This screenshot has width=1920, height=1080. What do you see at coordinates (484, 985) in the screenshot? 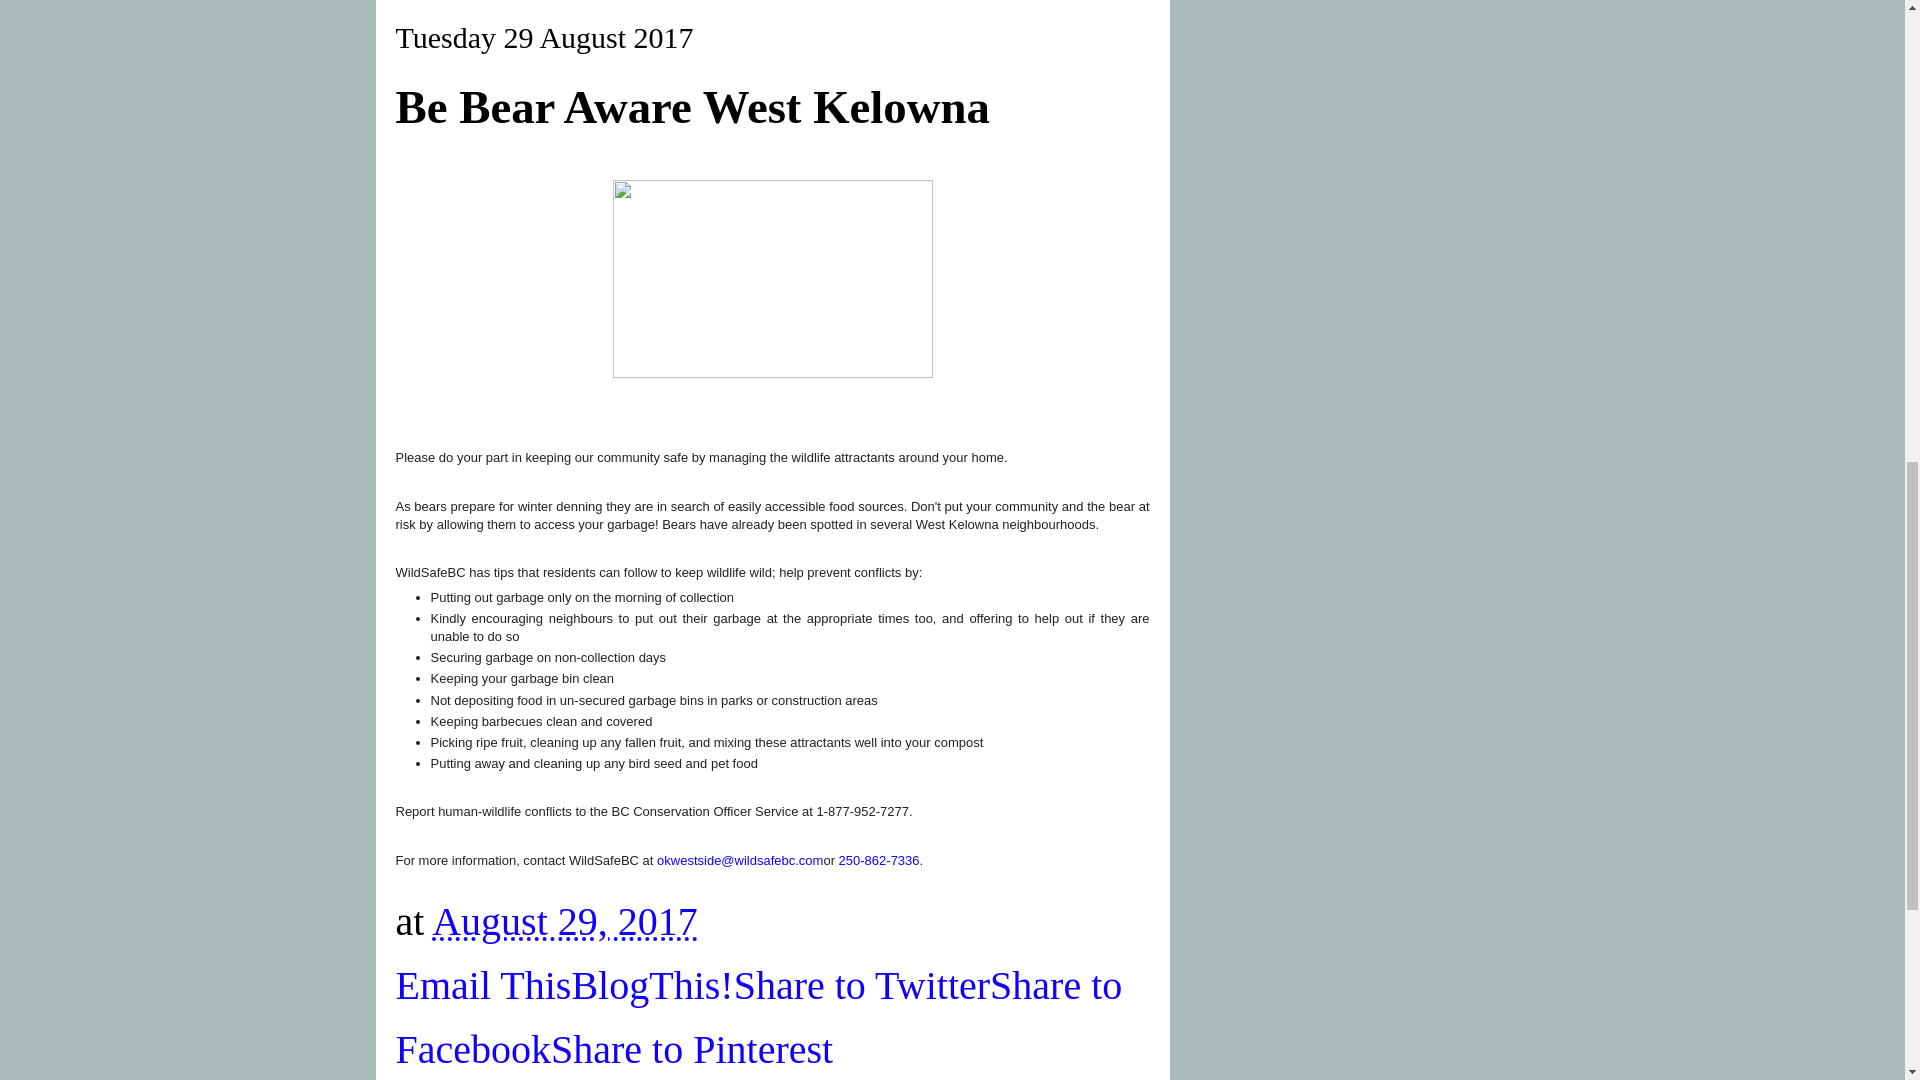
I see `Email This` at bounding box center [484, 985].